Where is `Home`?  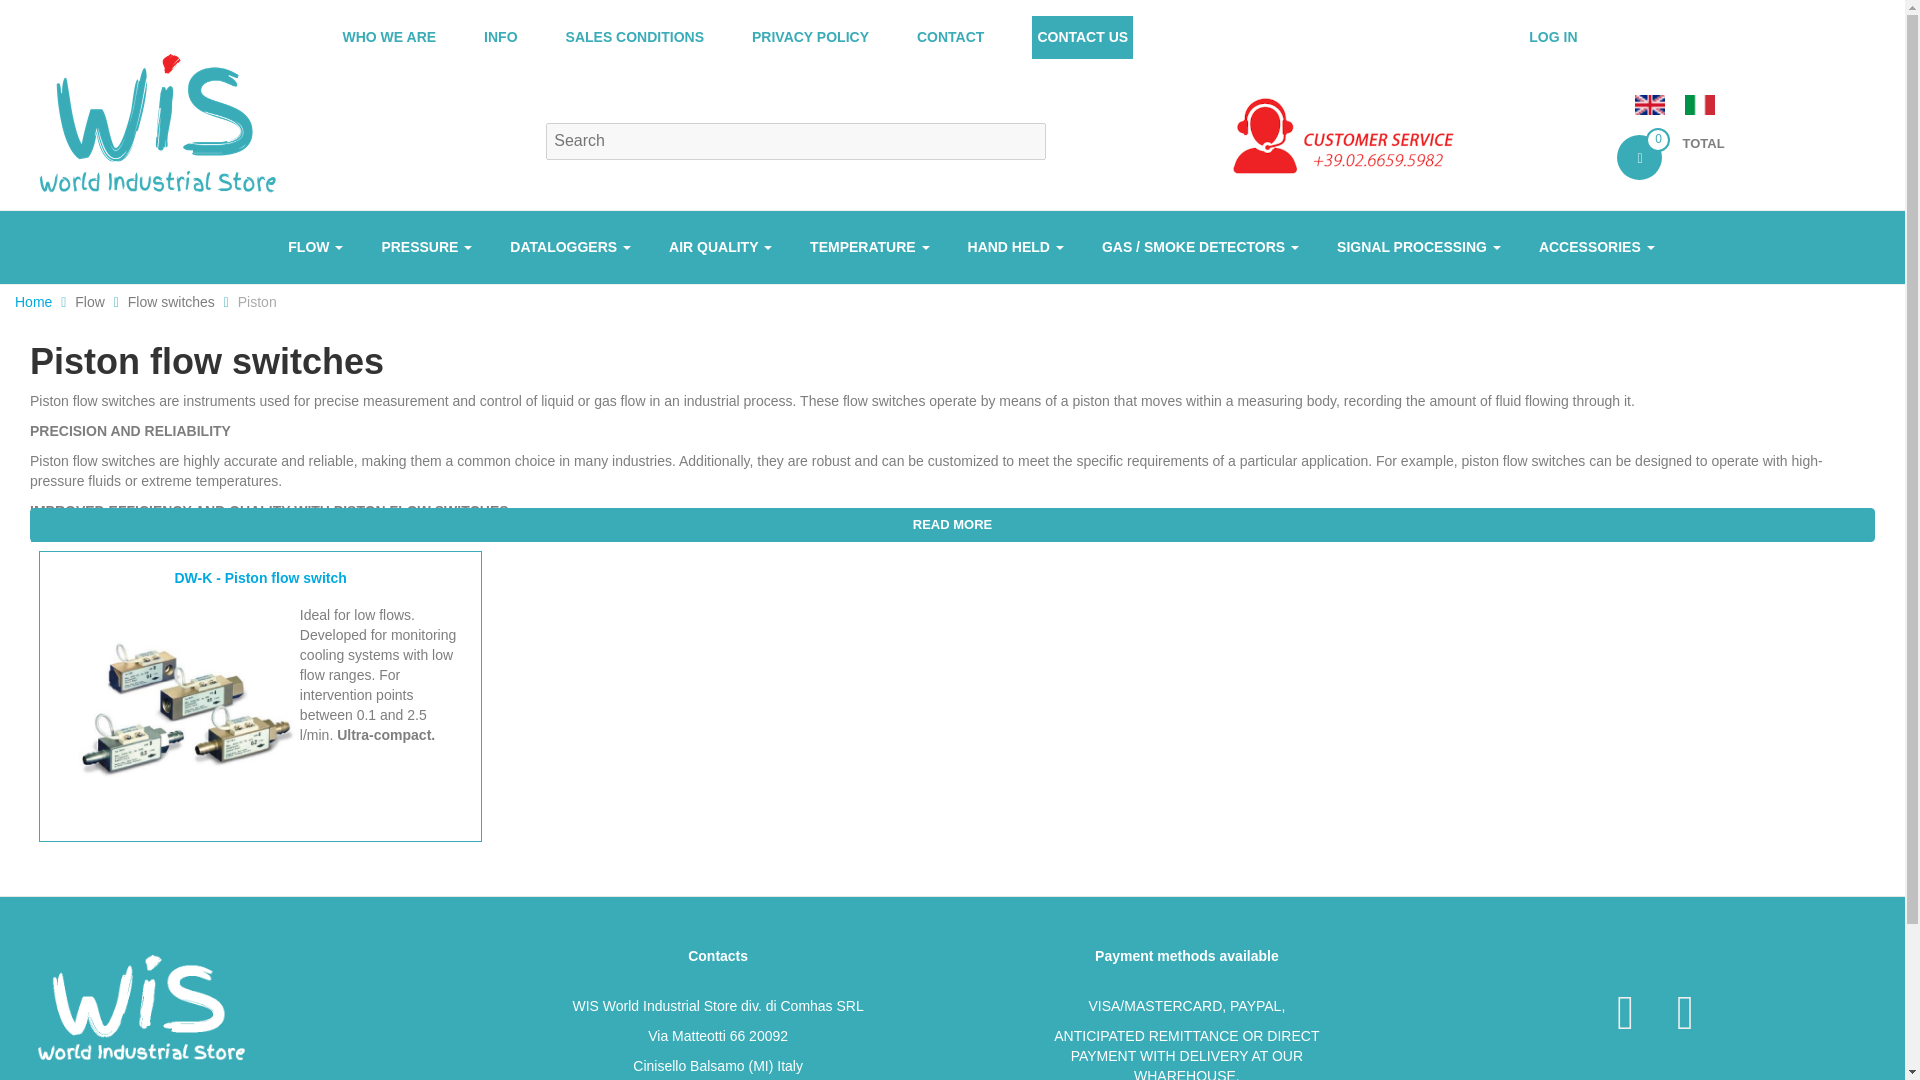
Home is located at coordinates (155, 123).